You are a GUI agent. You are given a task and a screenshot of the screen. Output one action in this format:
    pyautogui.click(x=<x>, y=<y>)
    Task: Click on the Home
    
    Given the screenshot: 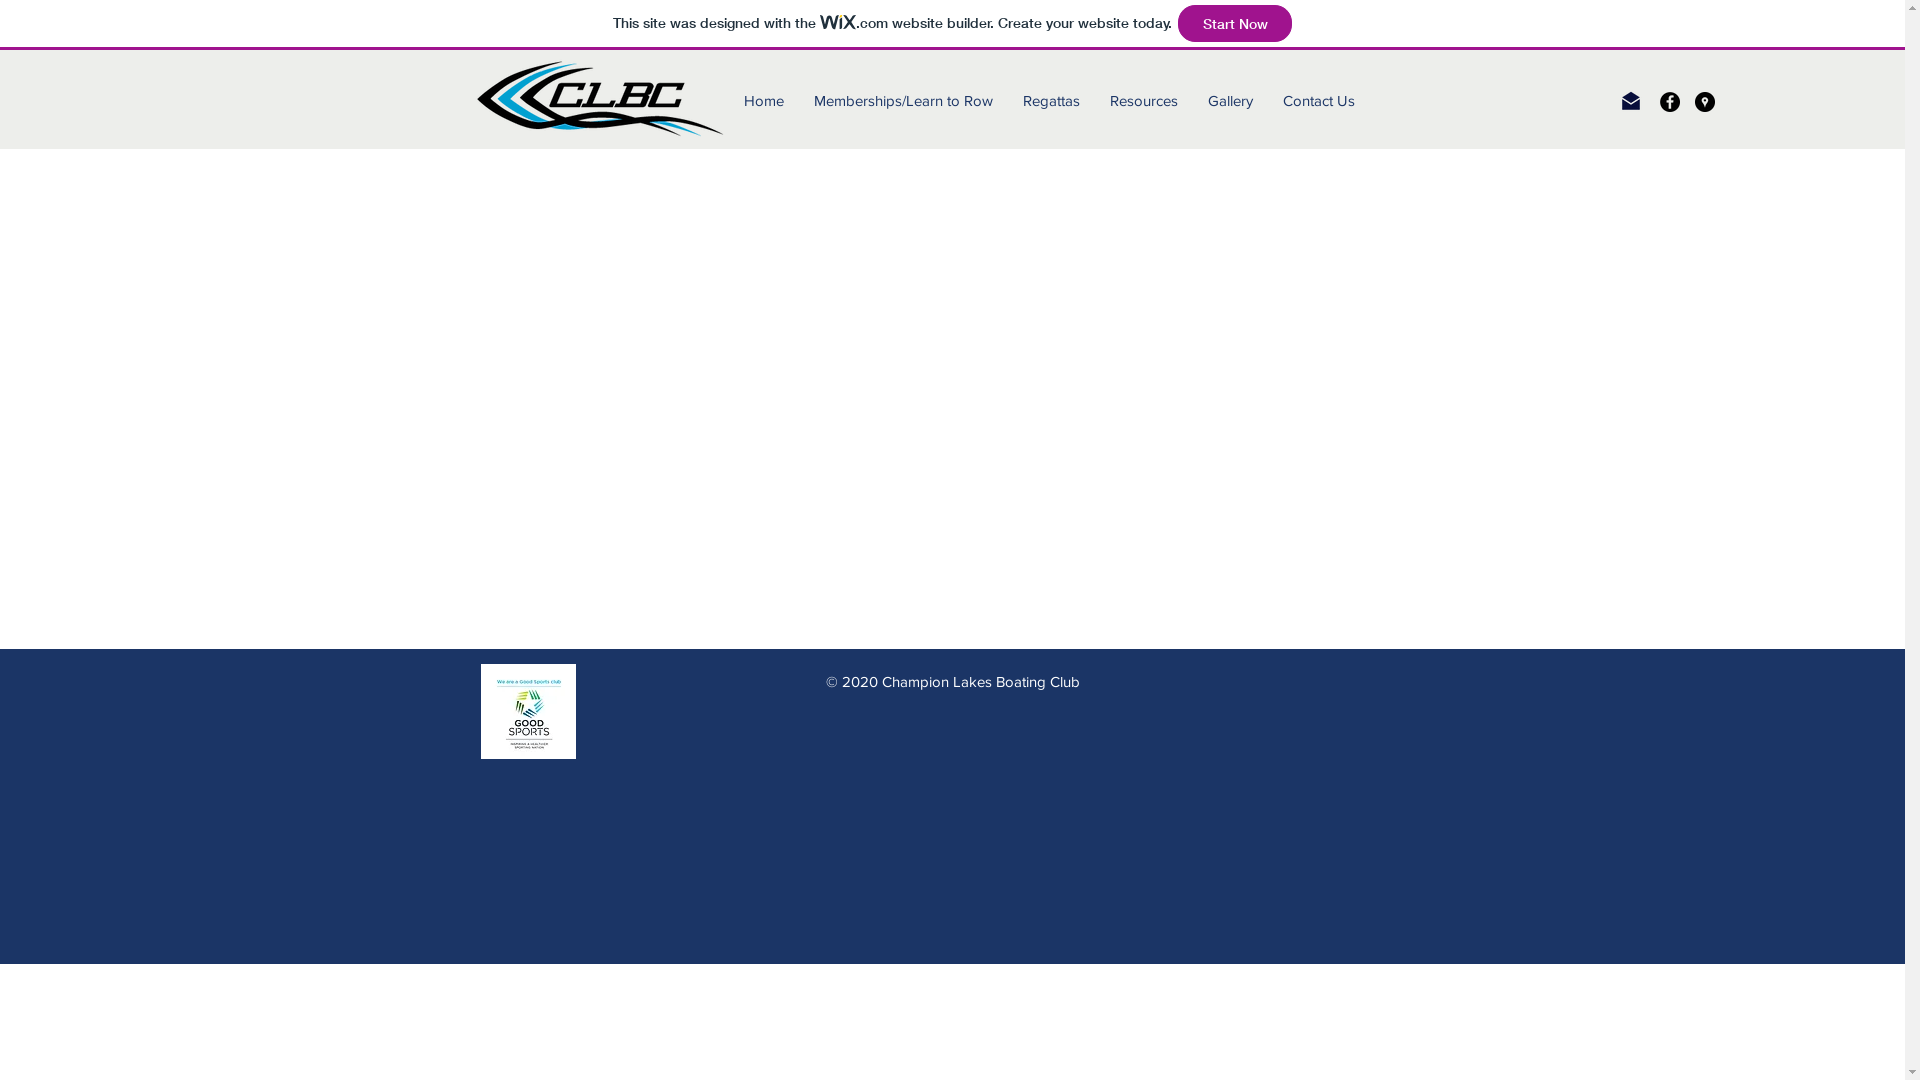 What is the action you would take?
    pyautogui.click(x=764, y=101)
    